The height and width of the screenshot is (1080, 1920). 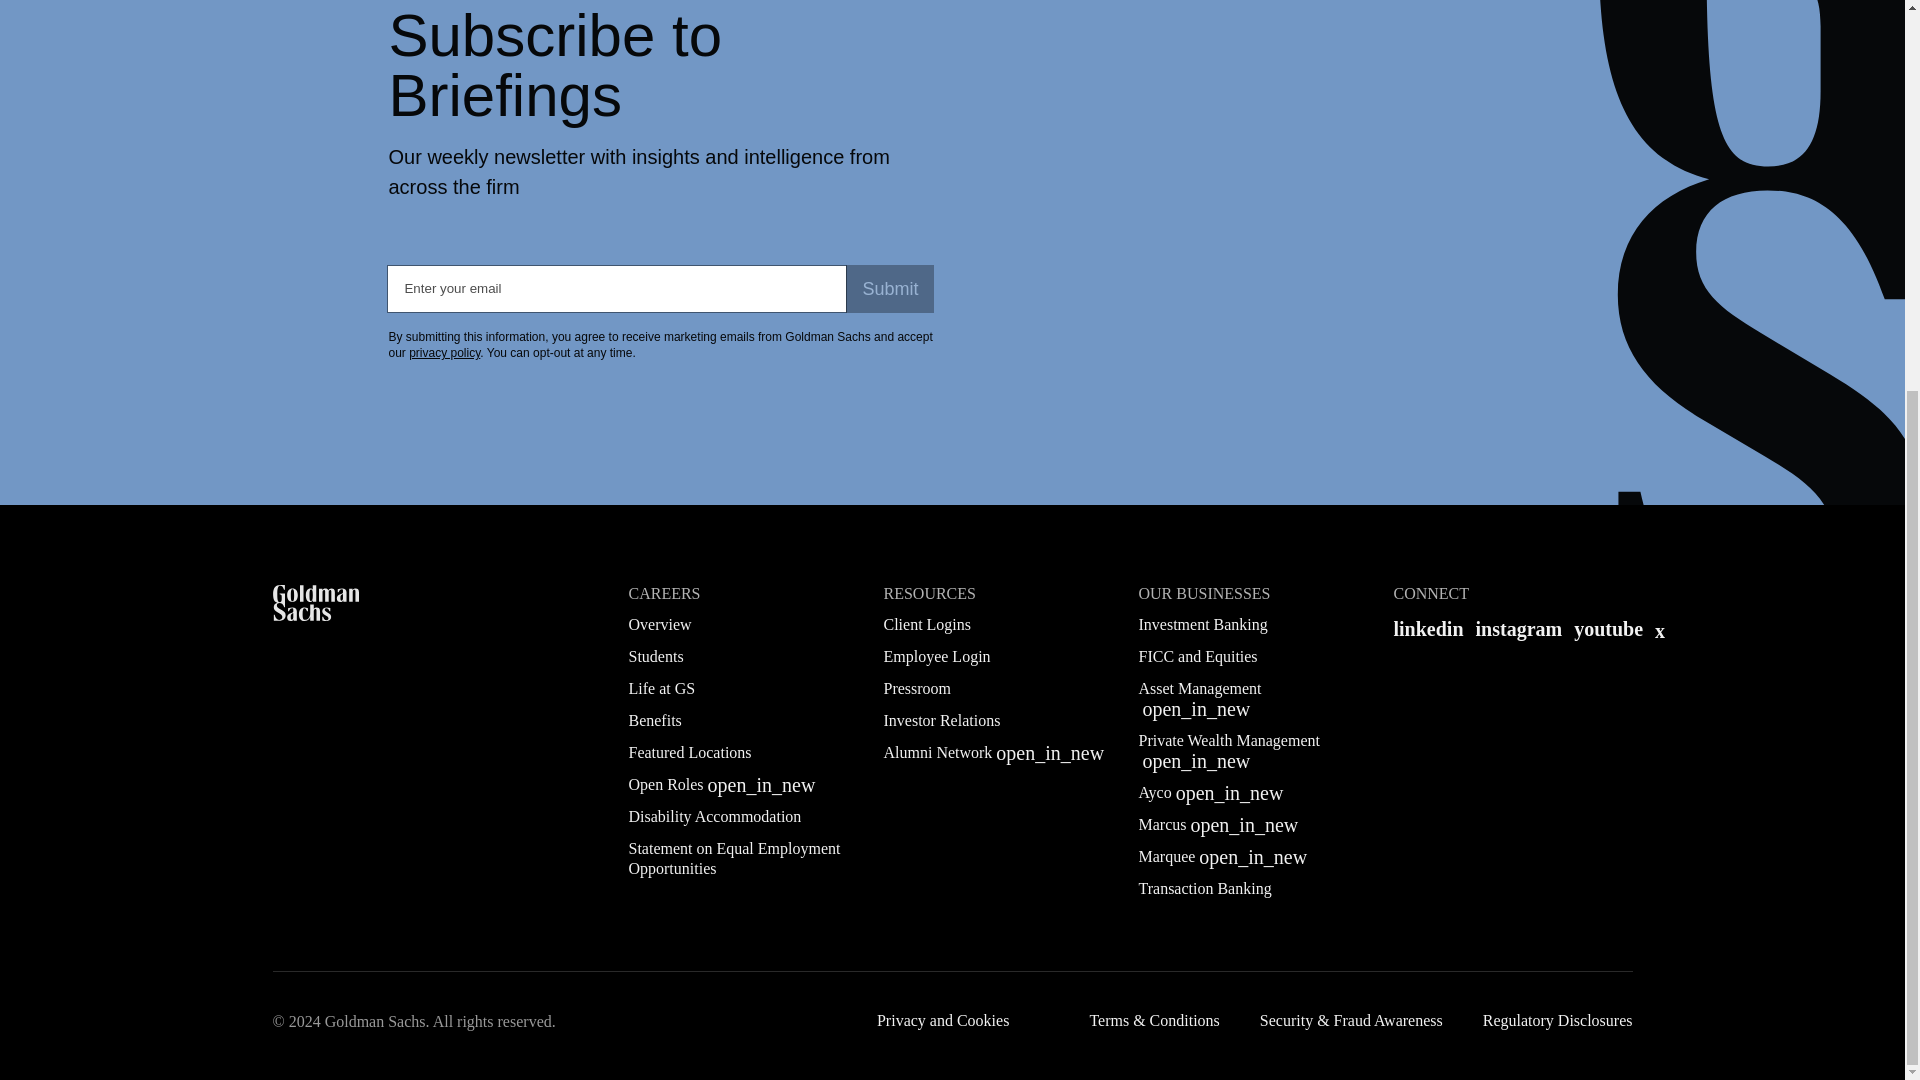 I want to click on youtube, so click(x=1608, y=628).